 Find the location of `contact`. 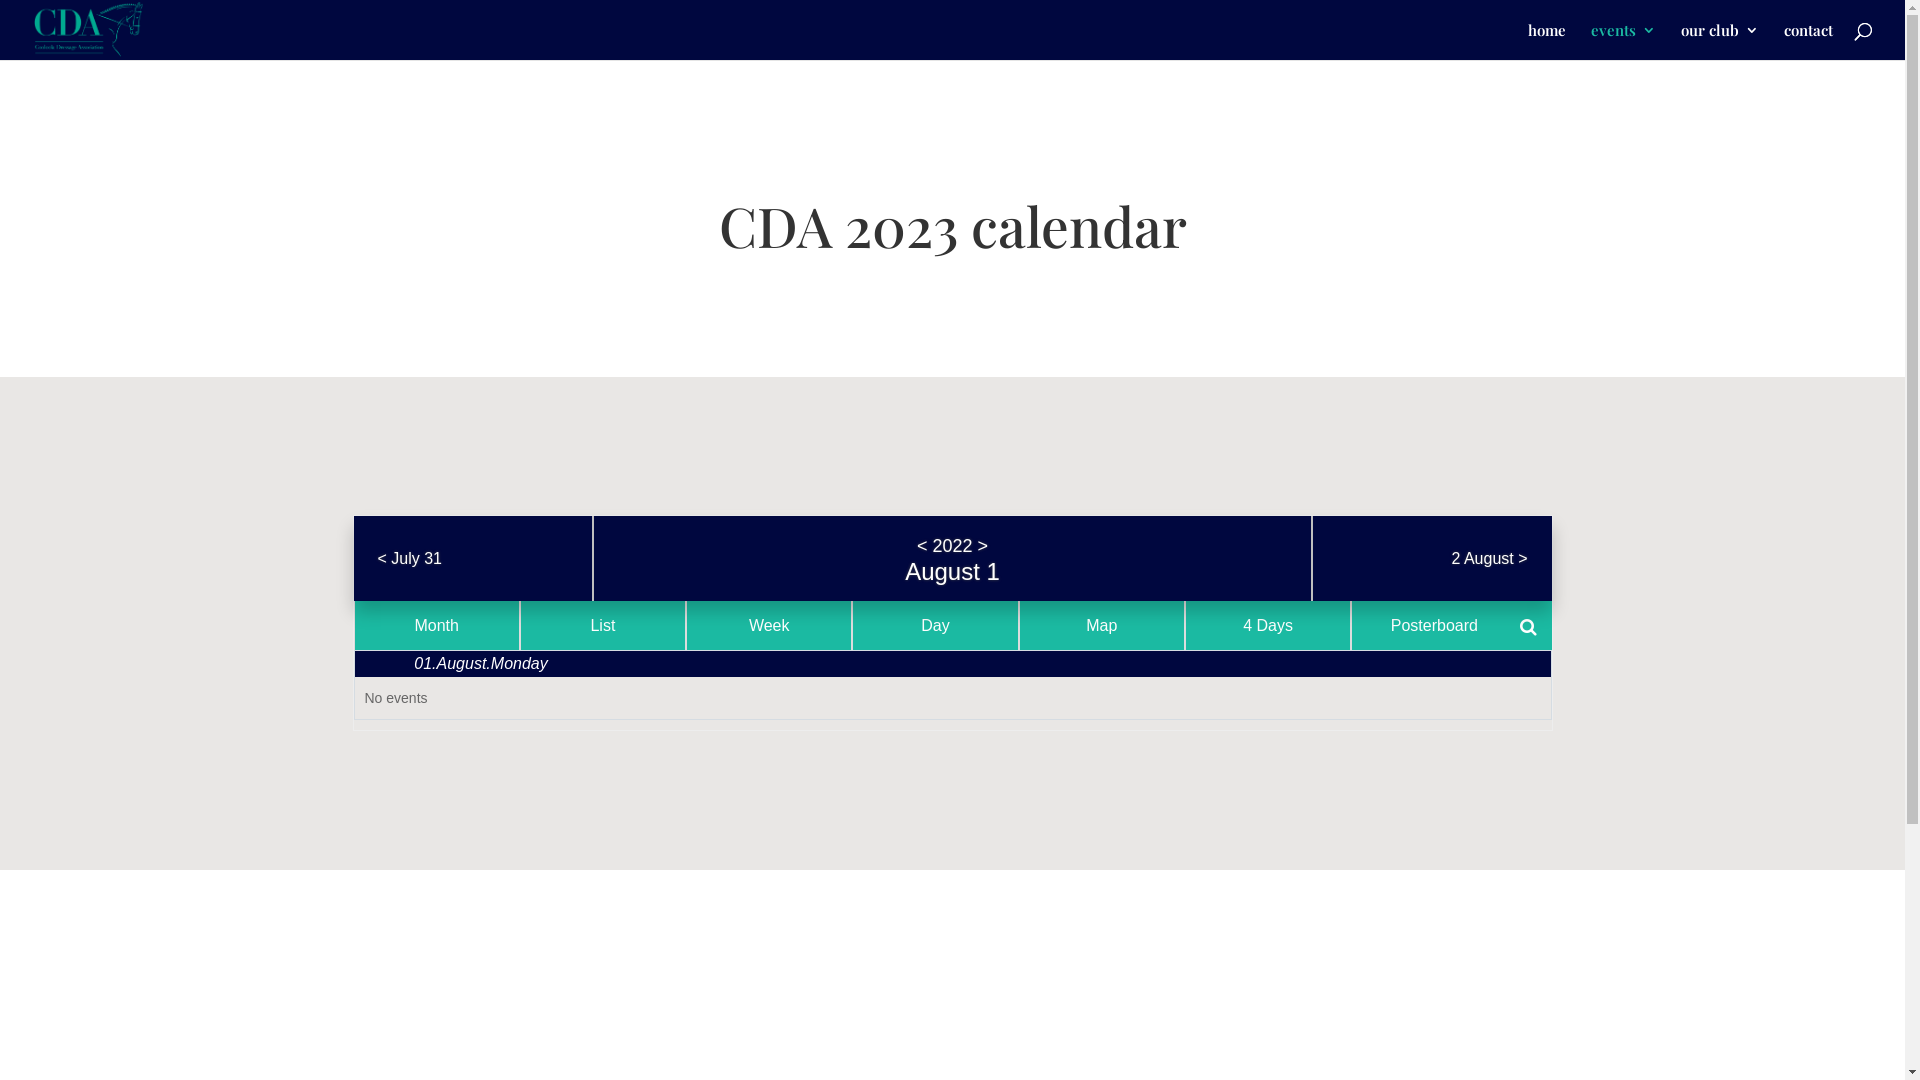

contact is located at coordinates (1808, 42).